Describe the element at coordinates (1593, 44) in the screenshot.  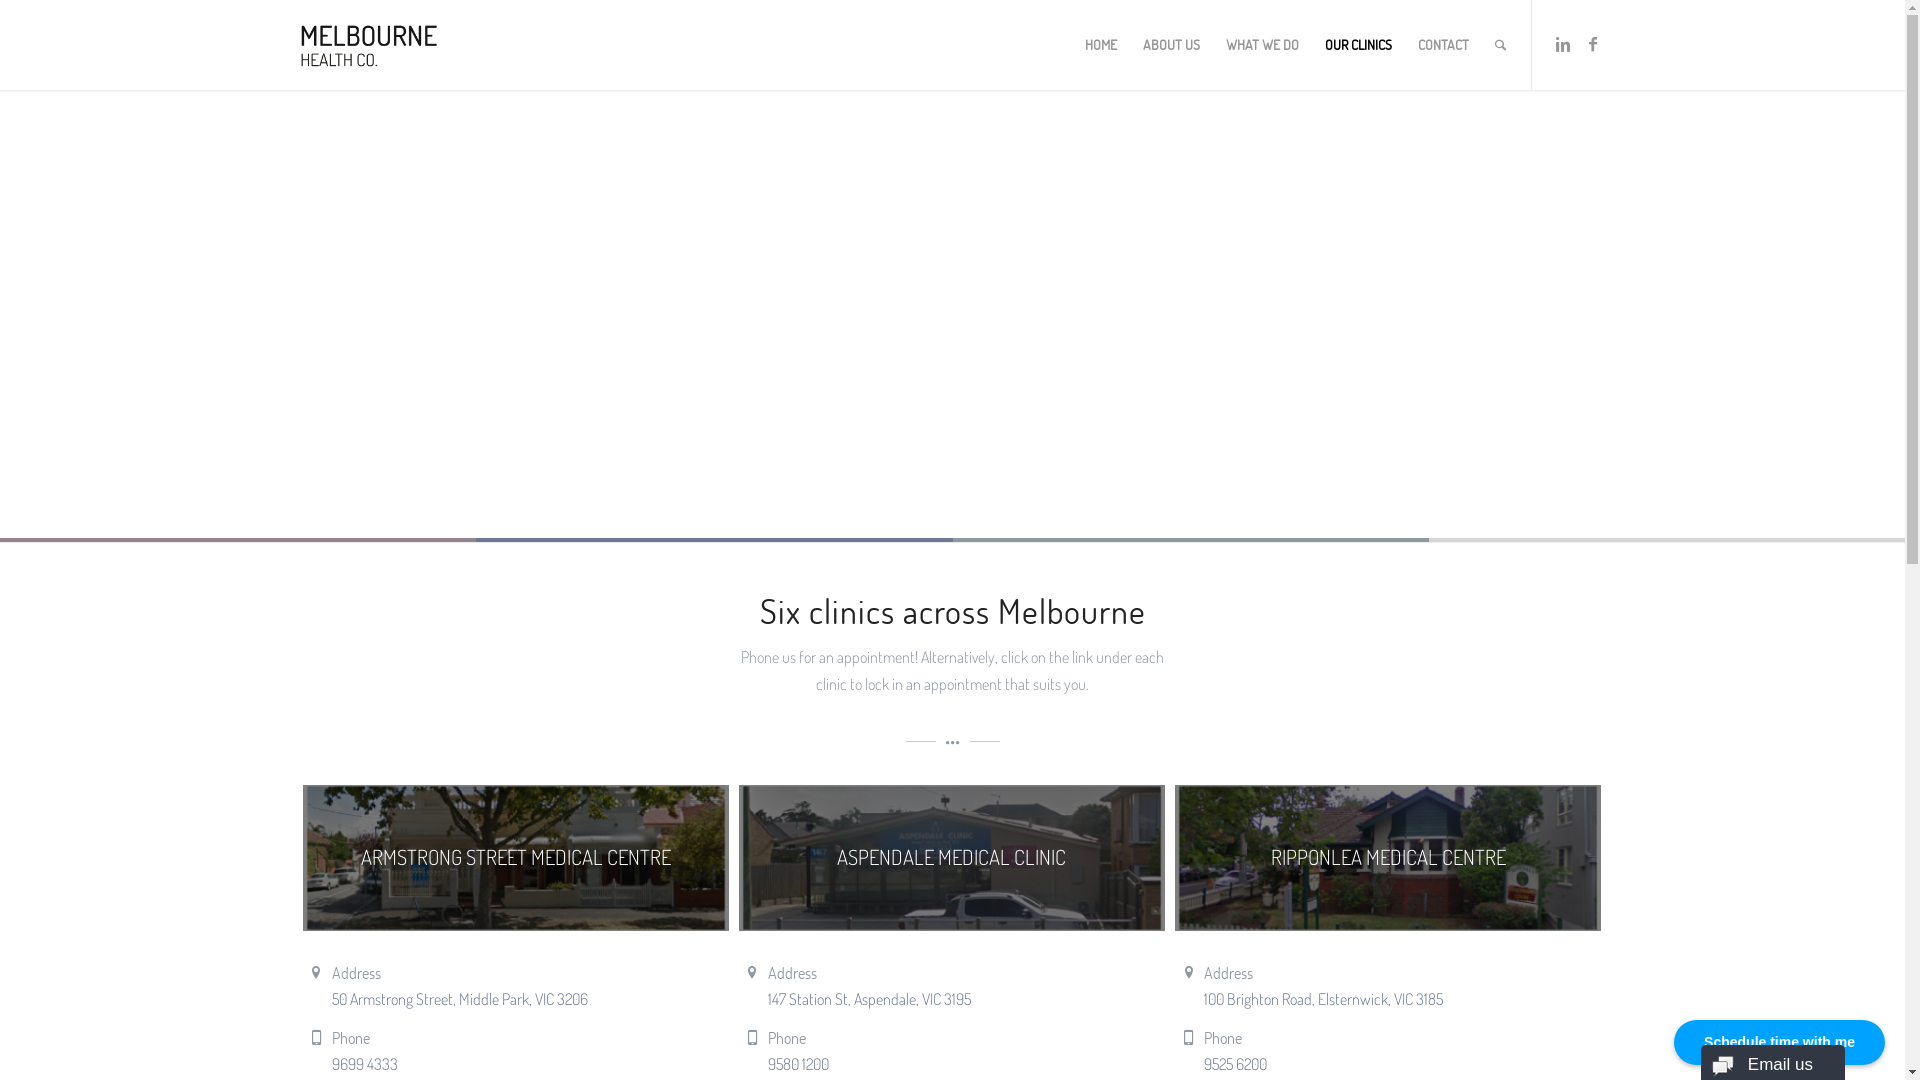
I see `Facebook` at that location.